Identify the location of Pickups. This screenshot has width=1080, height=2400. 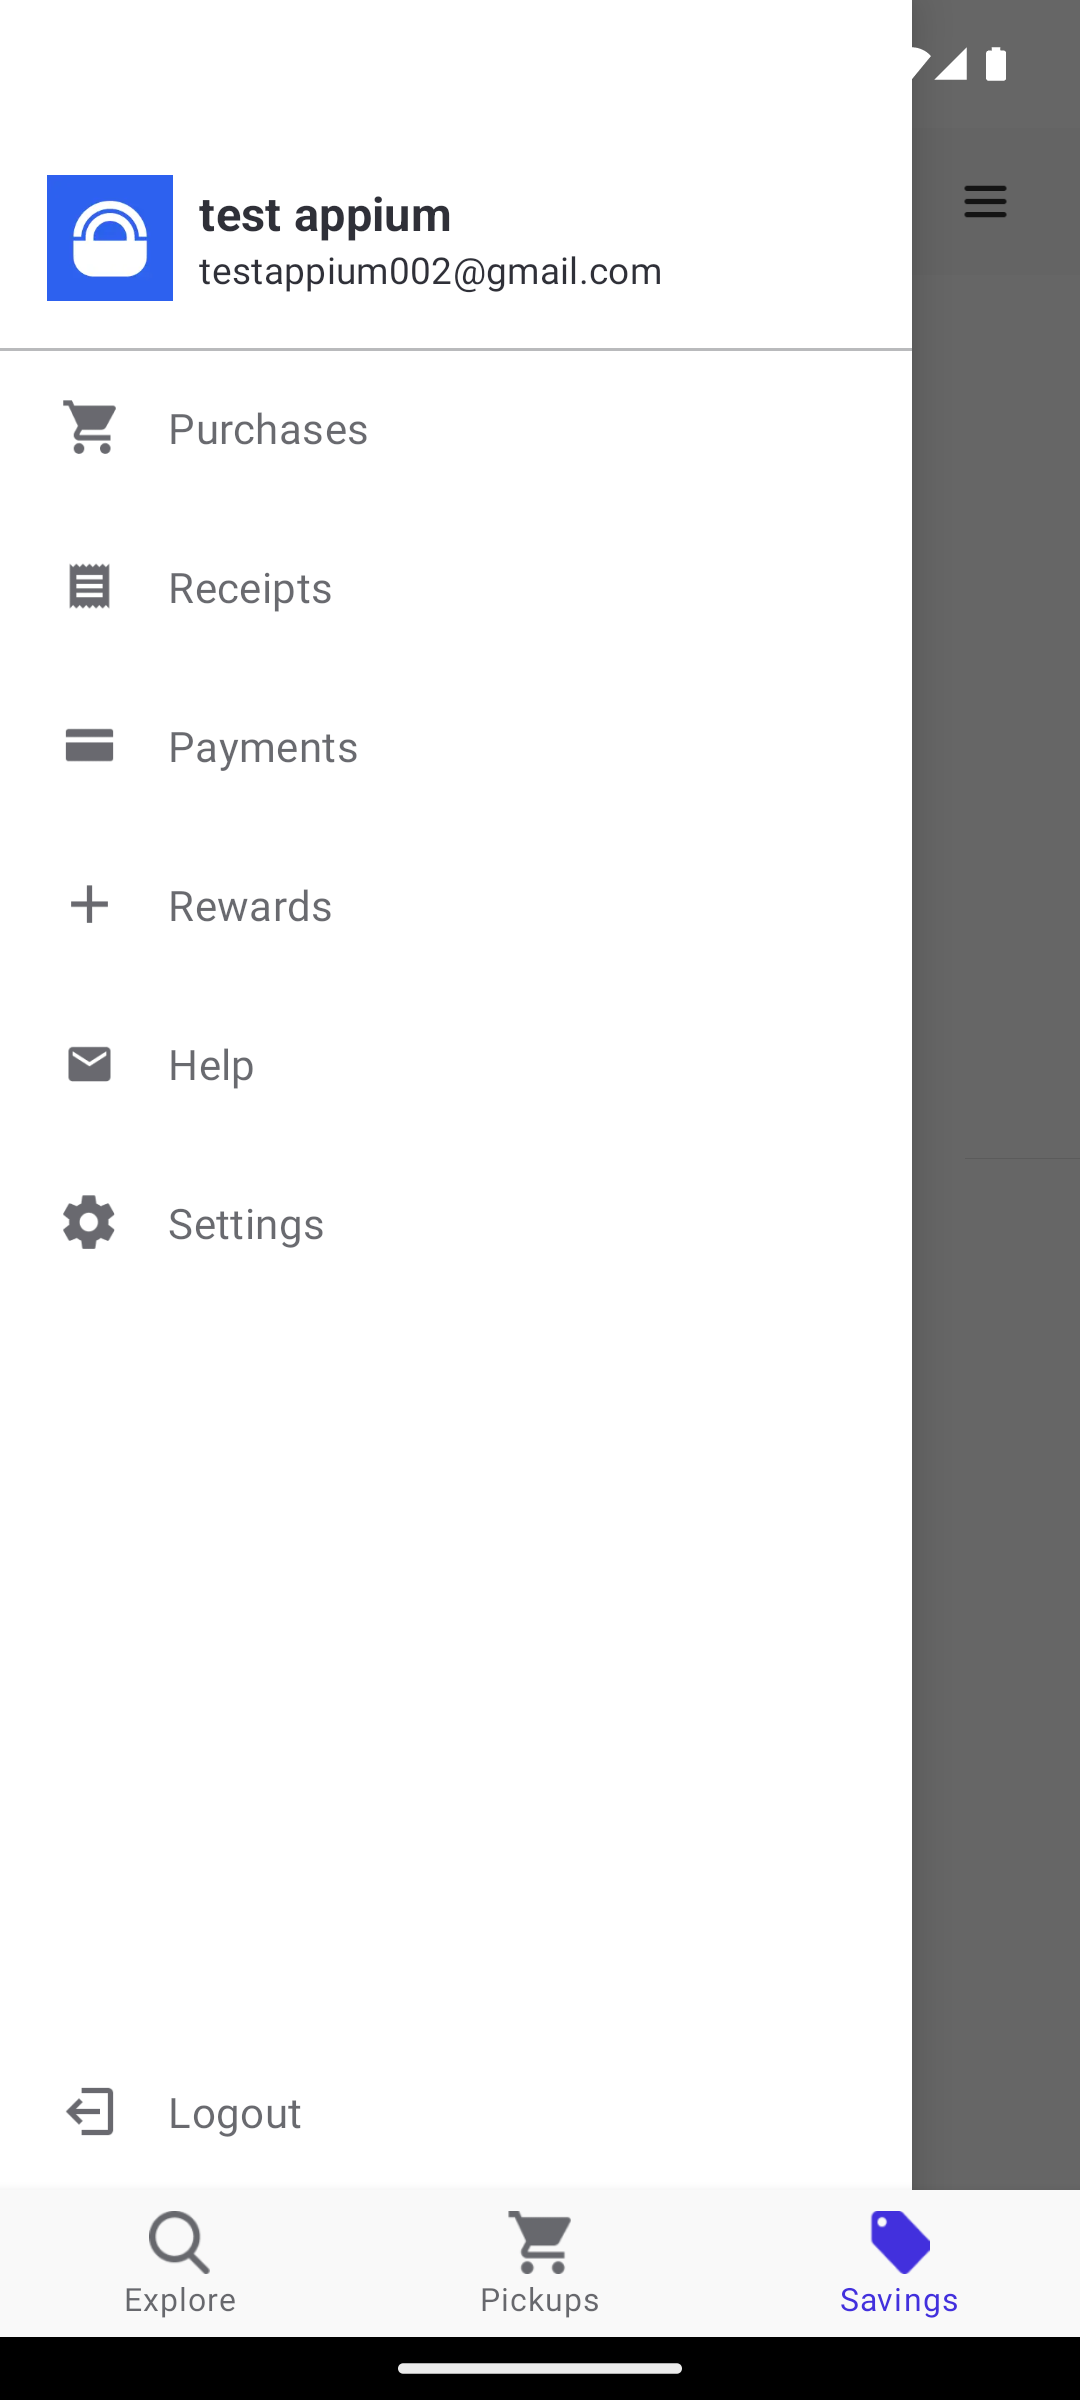
(540, 2262).